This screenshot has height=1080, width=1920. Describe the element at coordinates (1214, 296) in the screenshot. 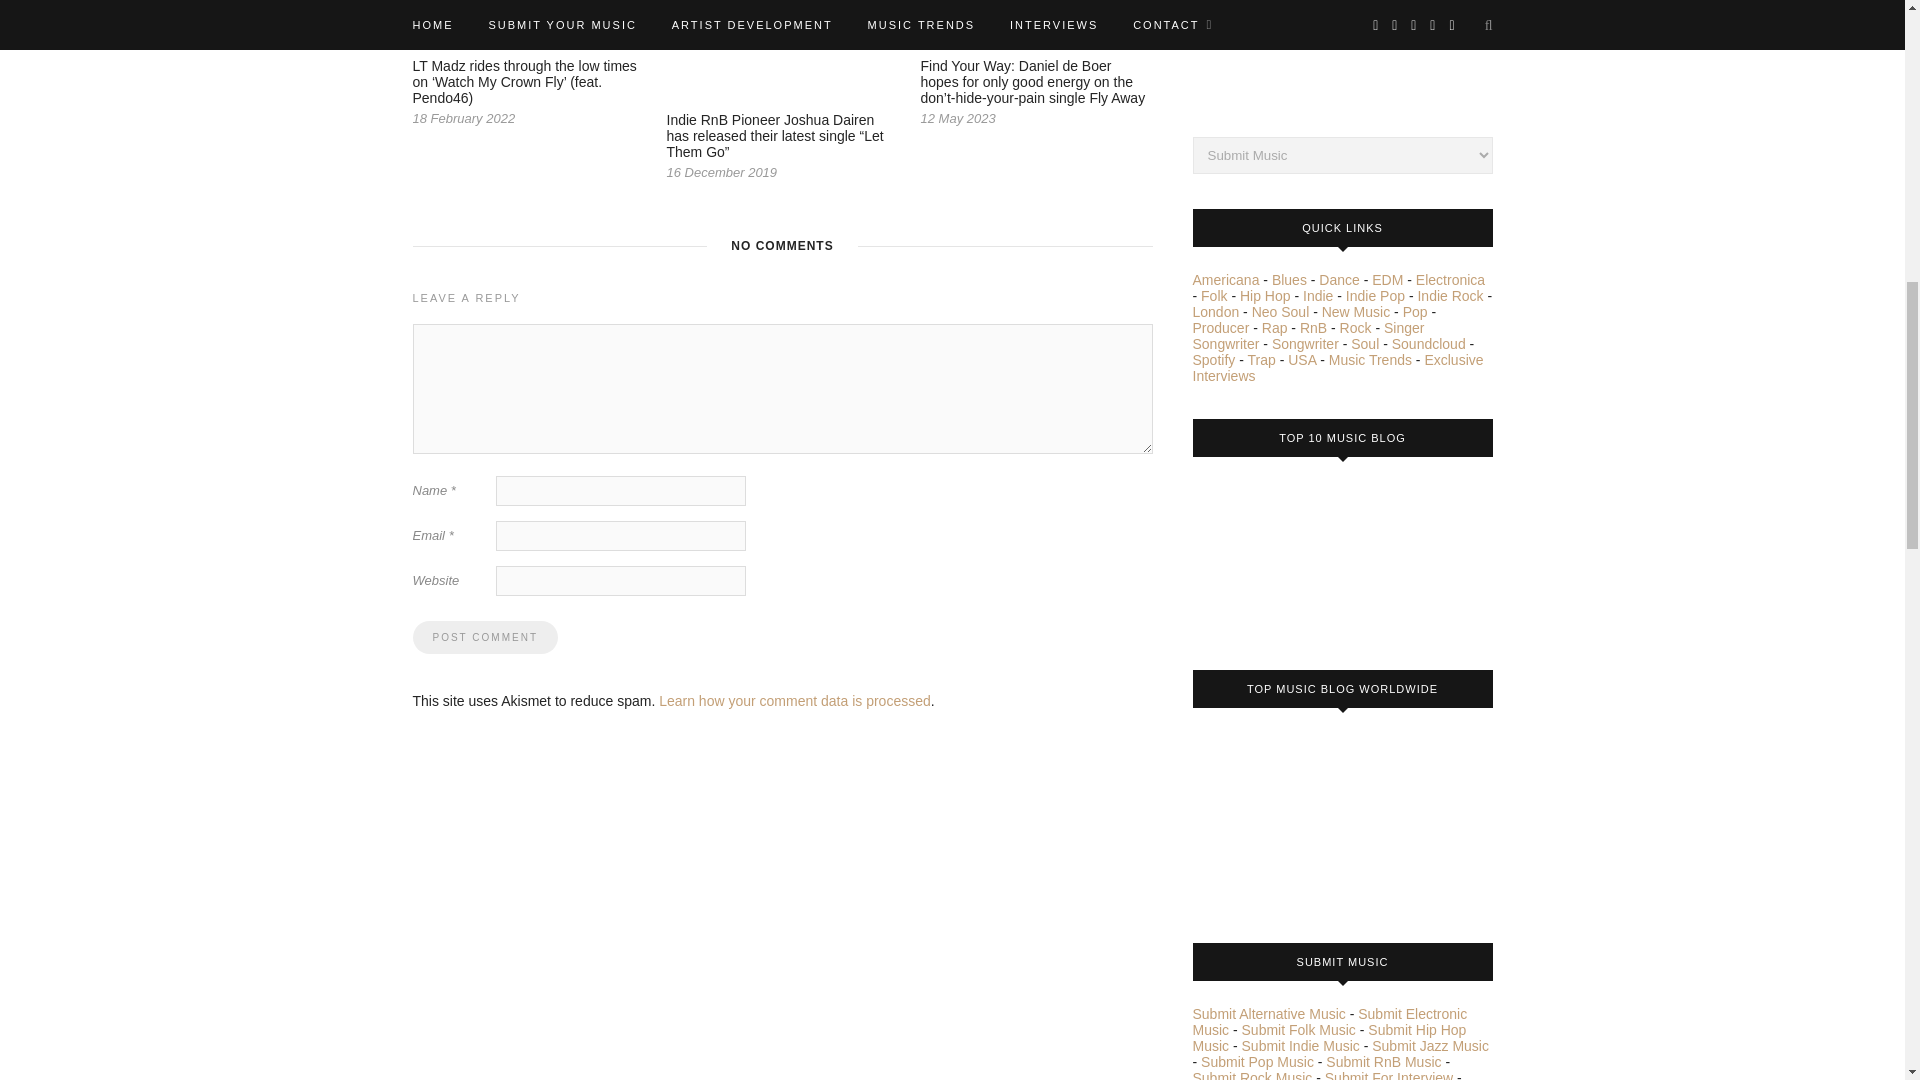

I see `Folk` at that location.